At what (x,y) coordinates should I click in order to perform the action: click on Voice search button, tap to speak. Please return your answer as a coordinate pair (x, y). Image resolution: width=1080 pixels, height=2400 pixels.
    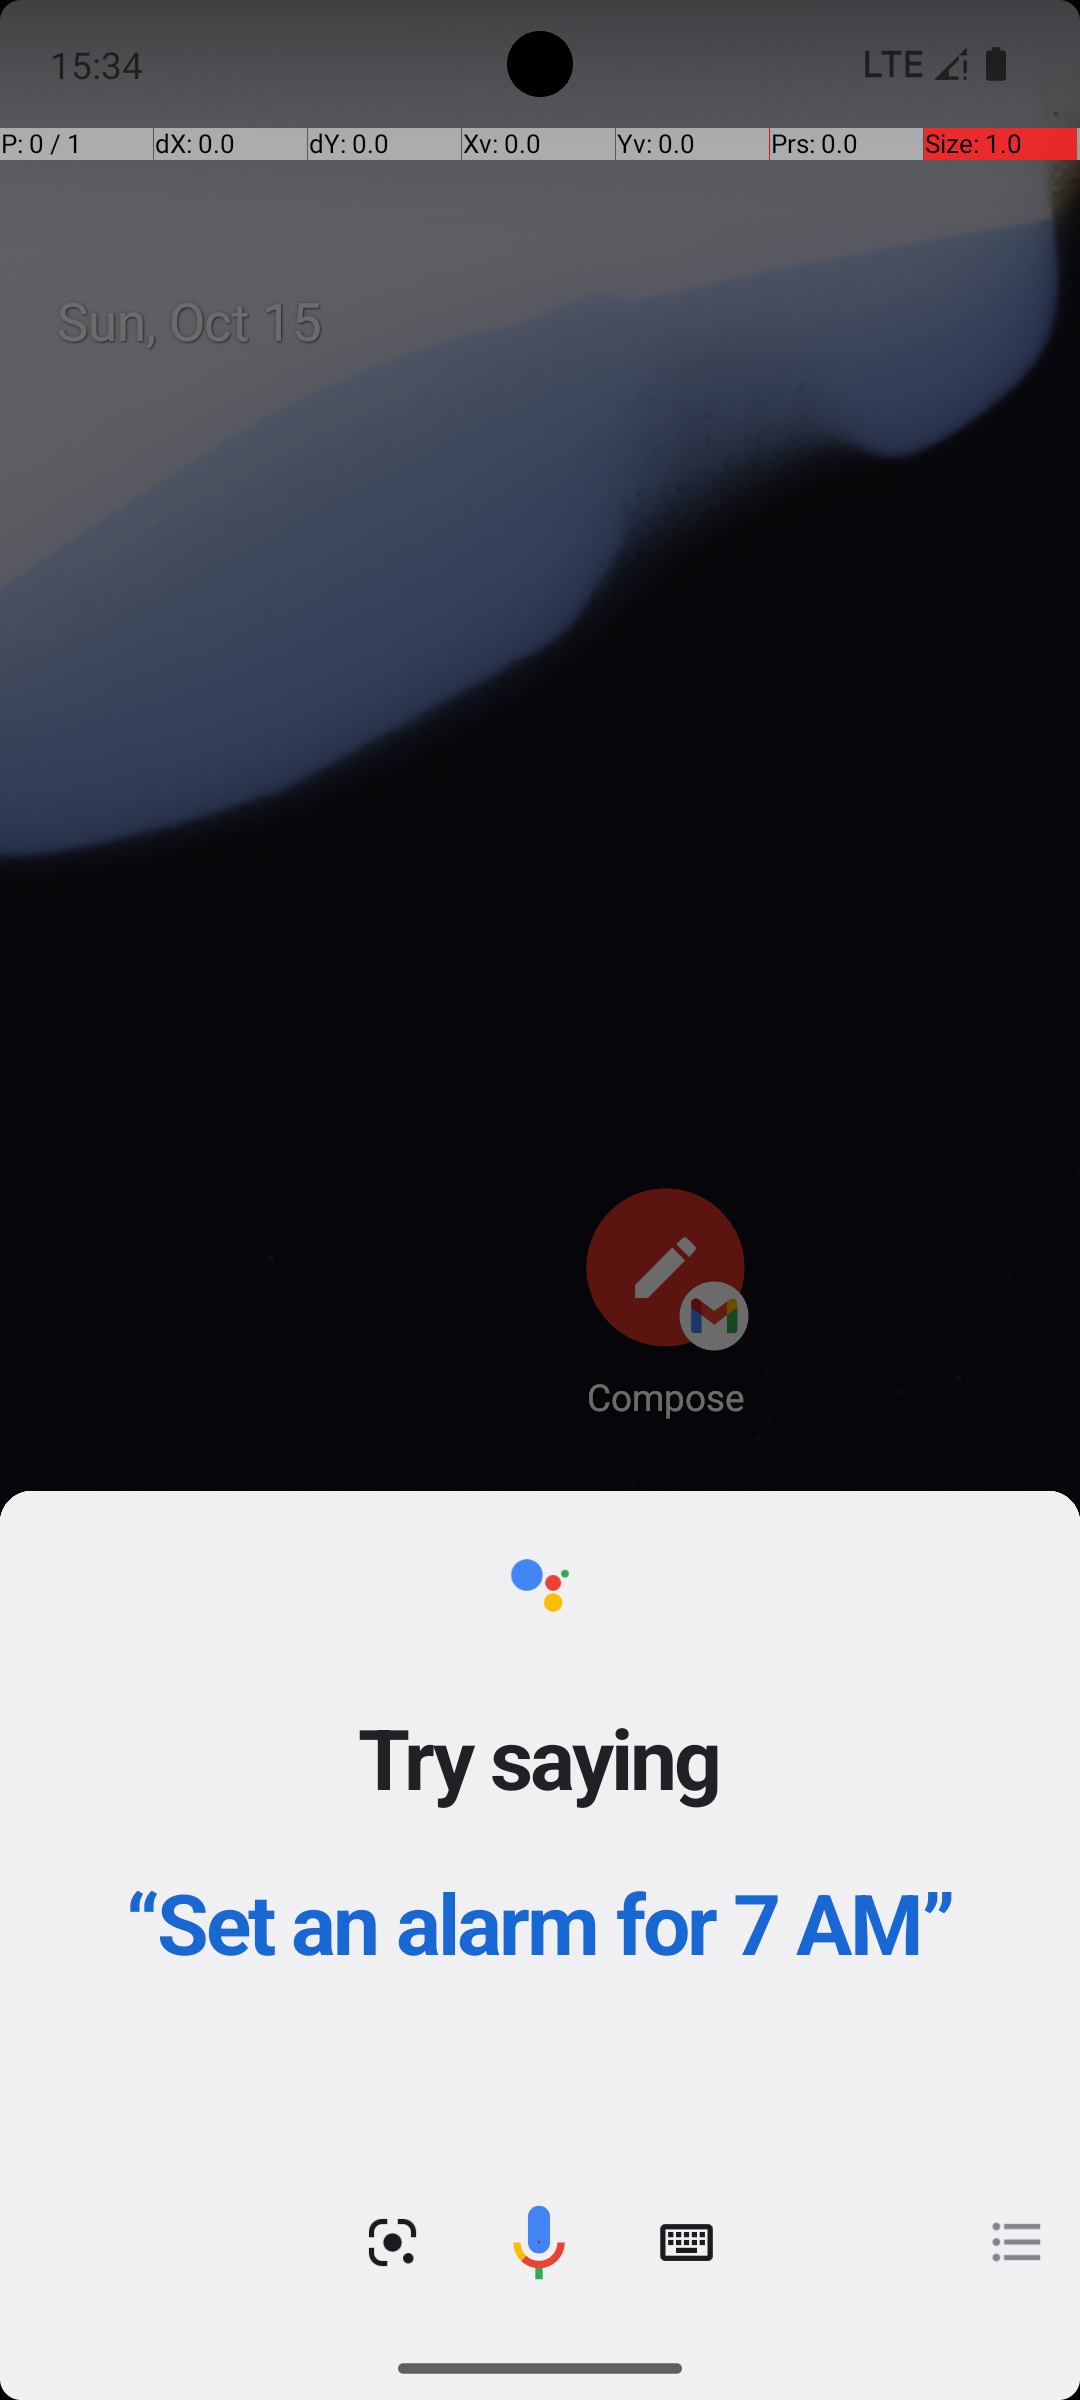
    Looking at the image, I should click on (539, 2242).